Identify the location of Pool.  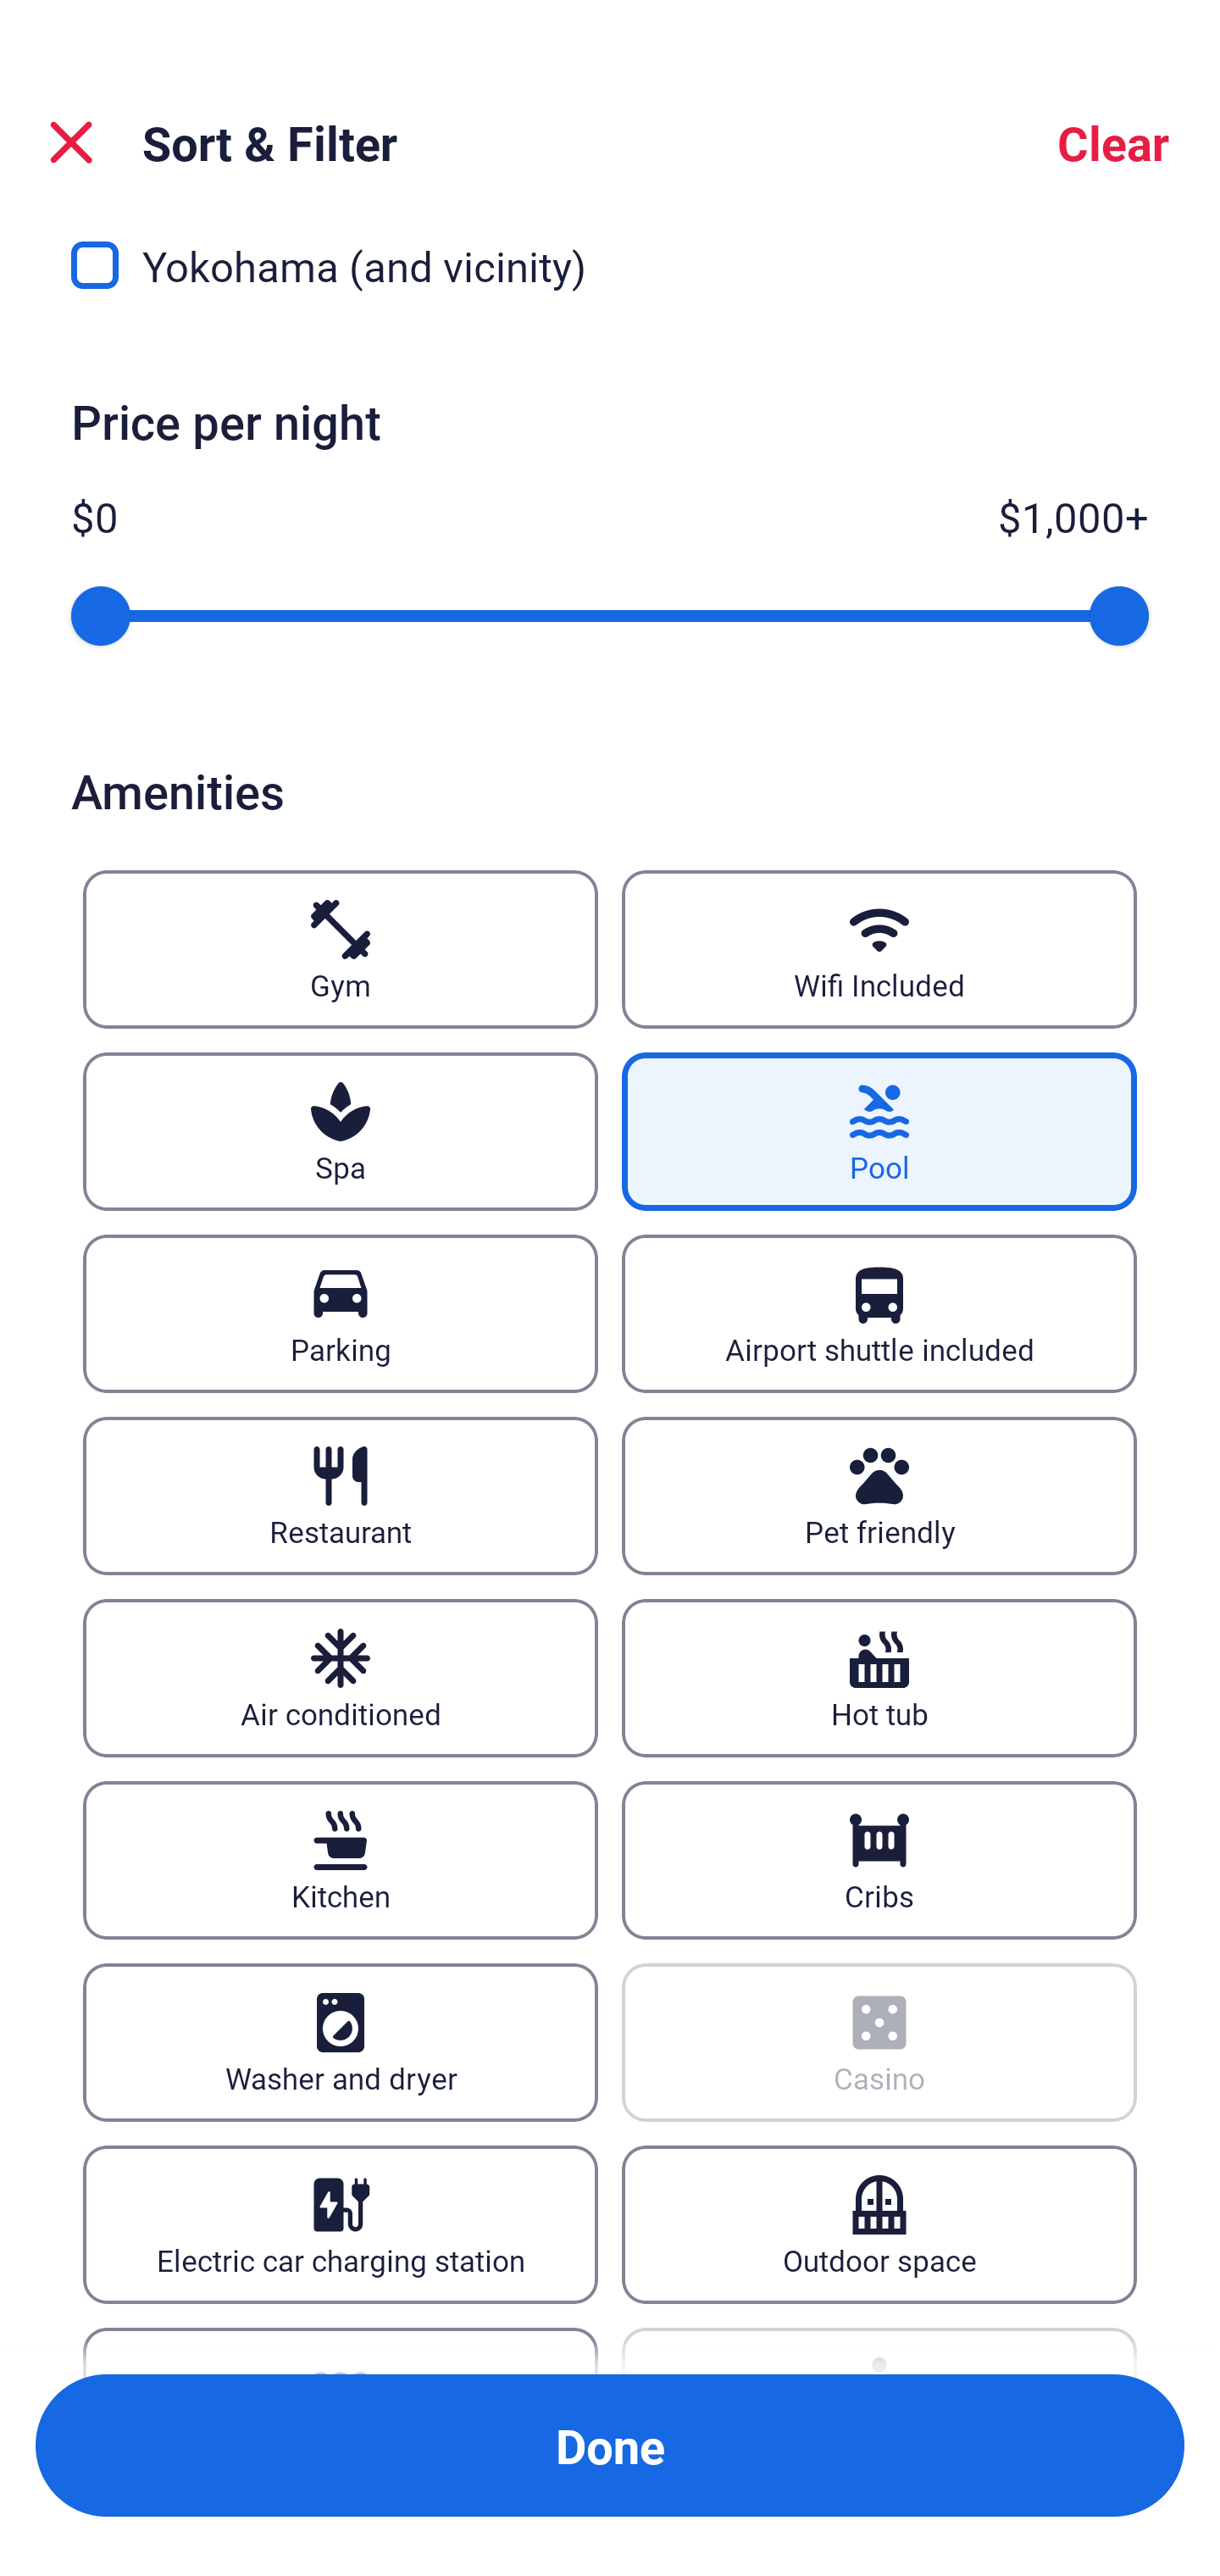
(879, 1132).